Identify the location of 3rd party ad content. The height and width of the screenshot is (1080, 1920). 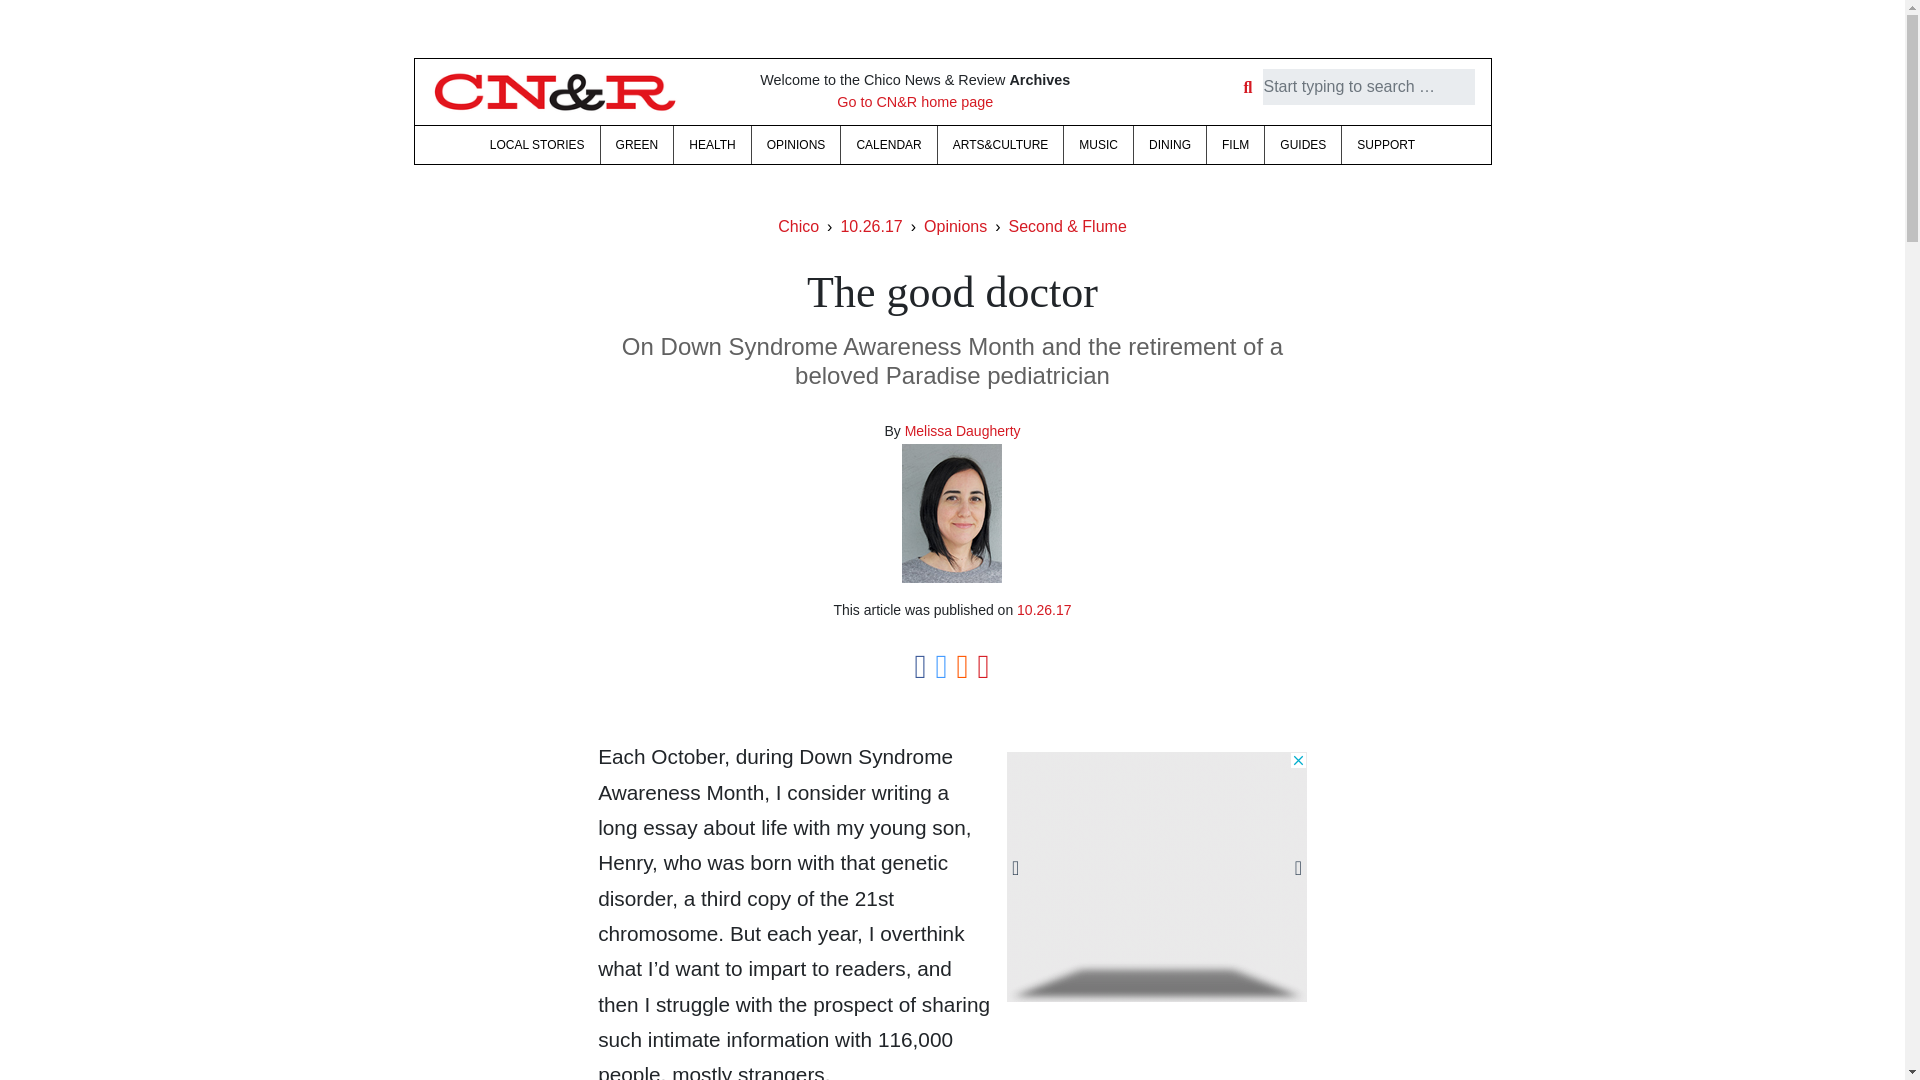
(1156, 876).